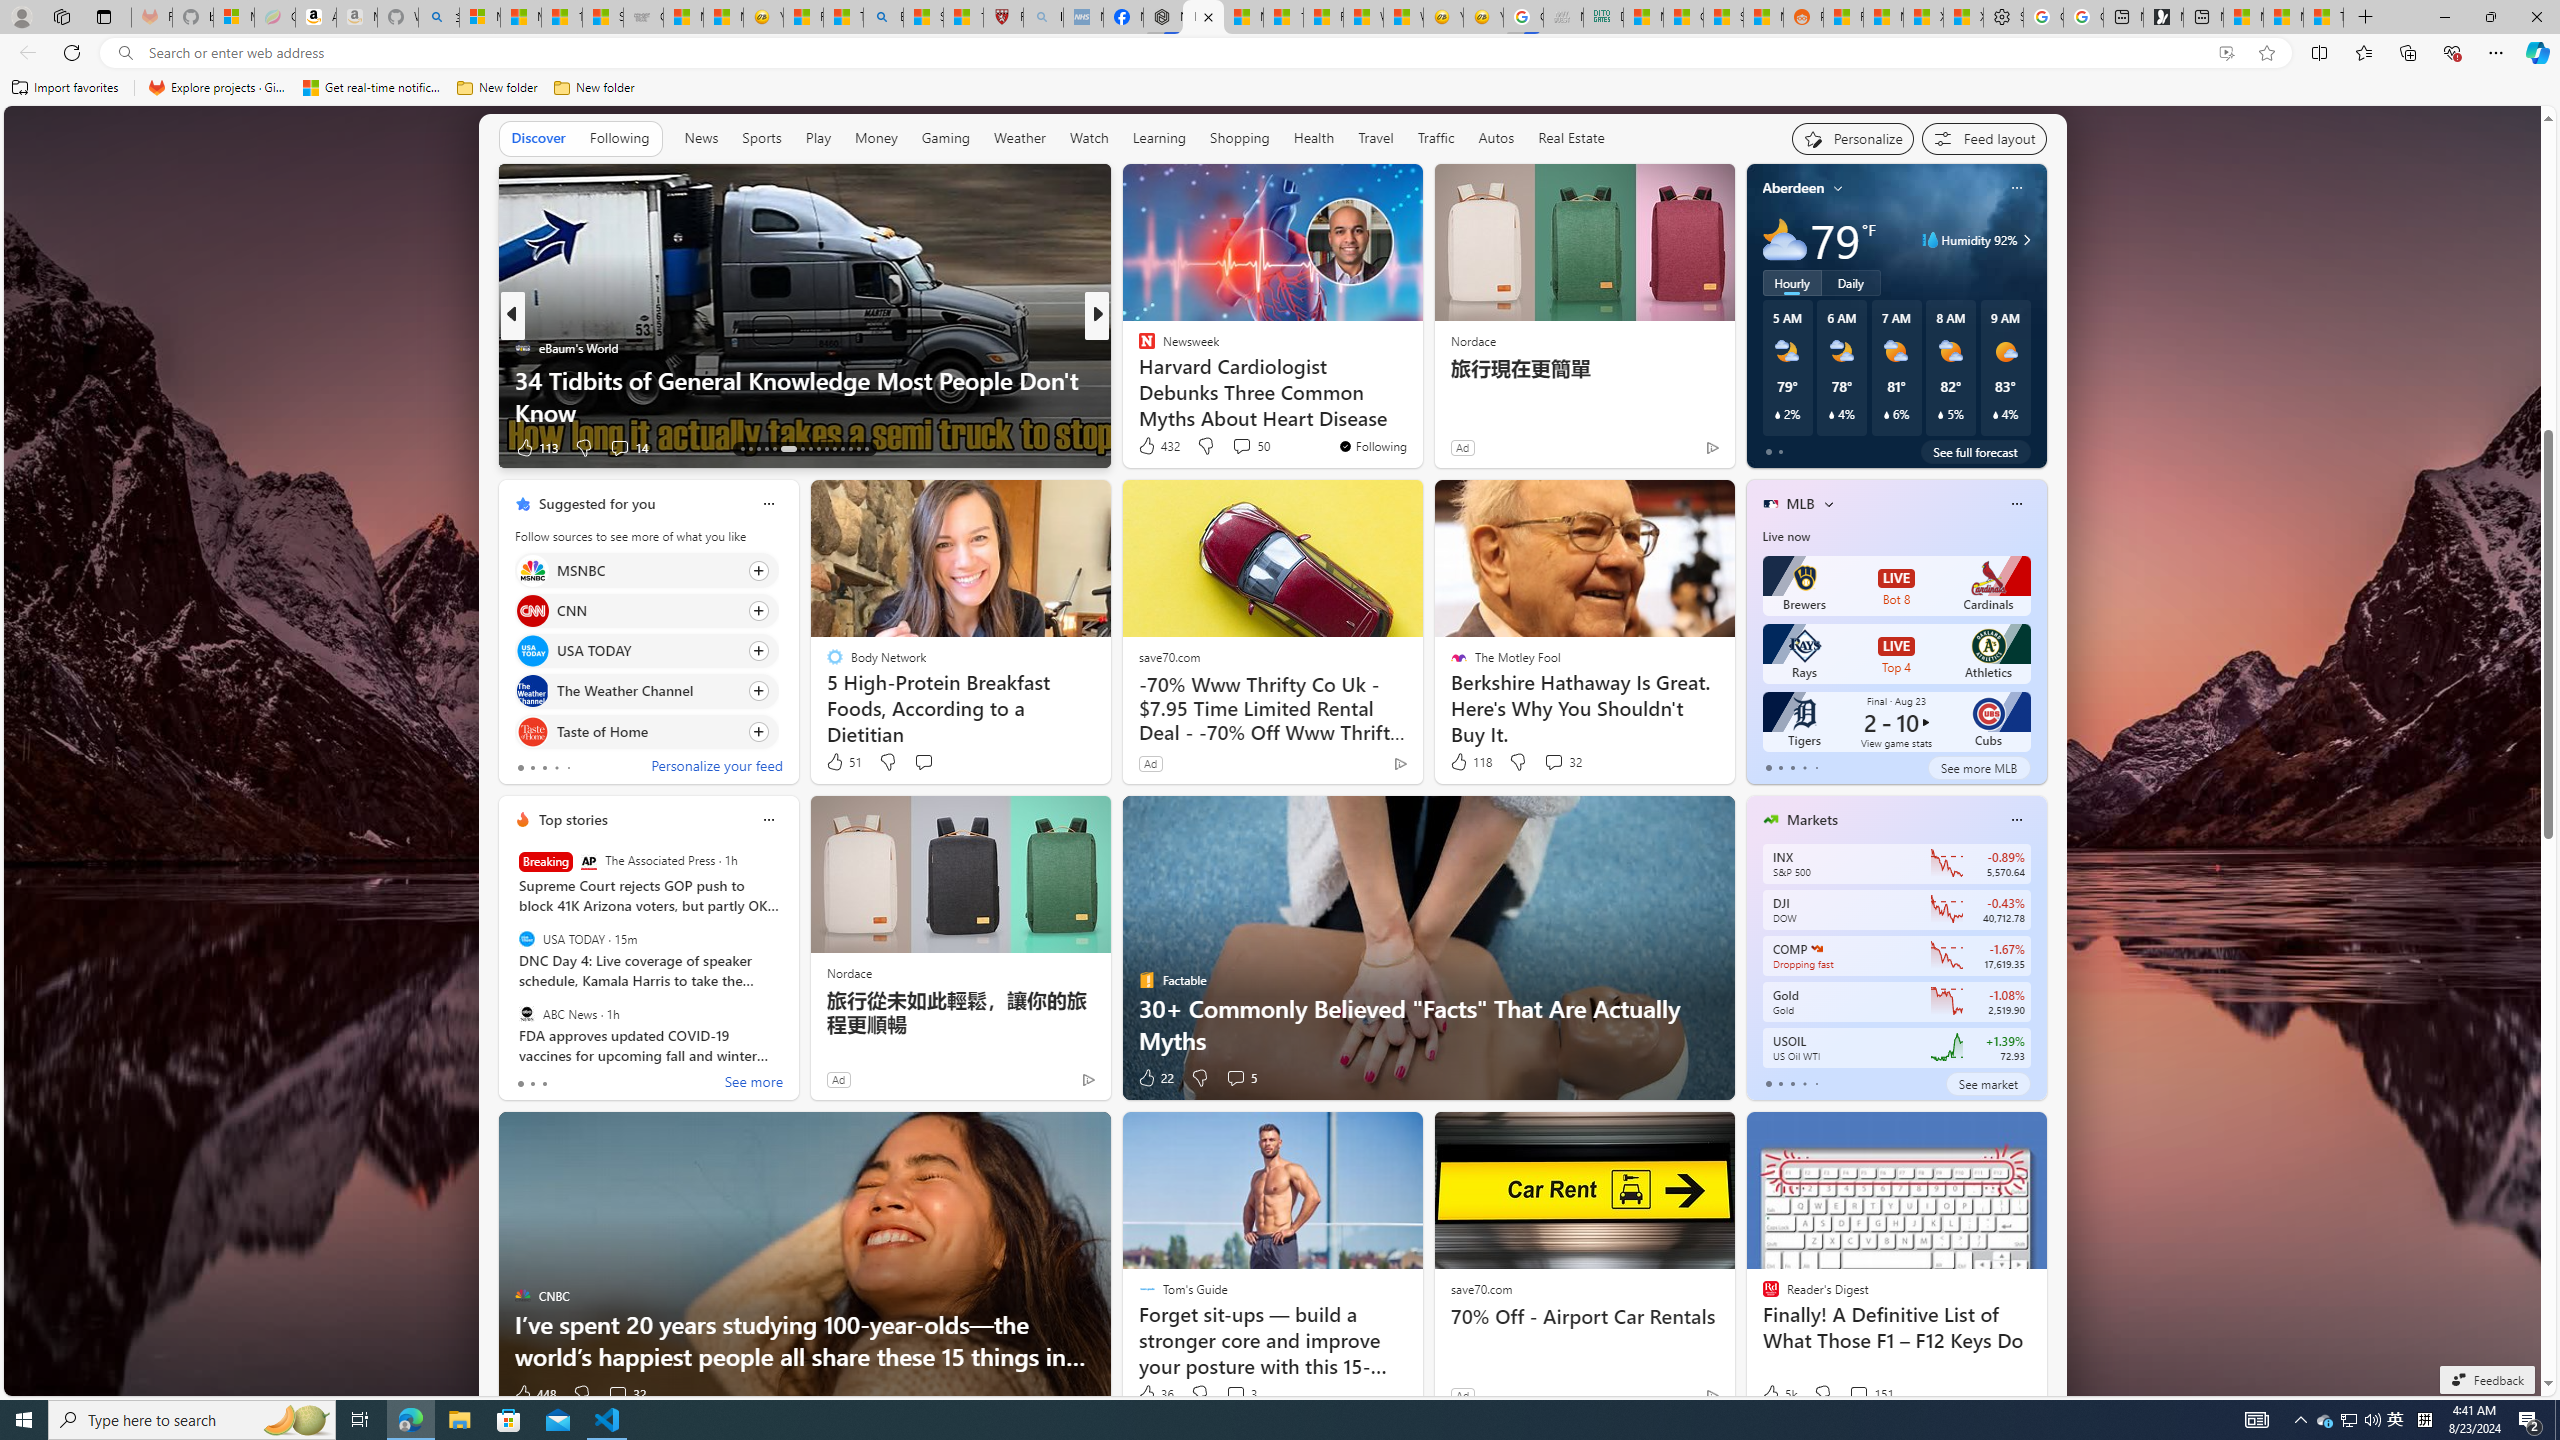 This screenshot has width=2560, height=1440. I want to click on Body Network, so click(1137, 379).